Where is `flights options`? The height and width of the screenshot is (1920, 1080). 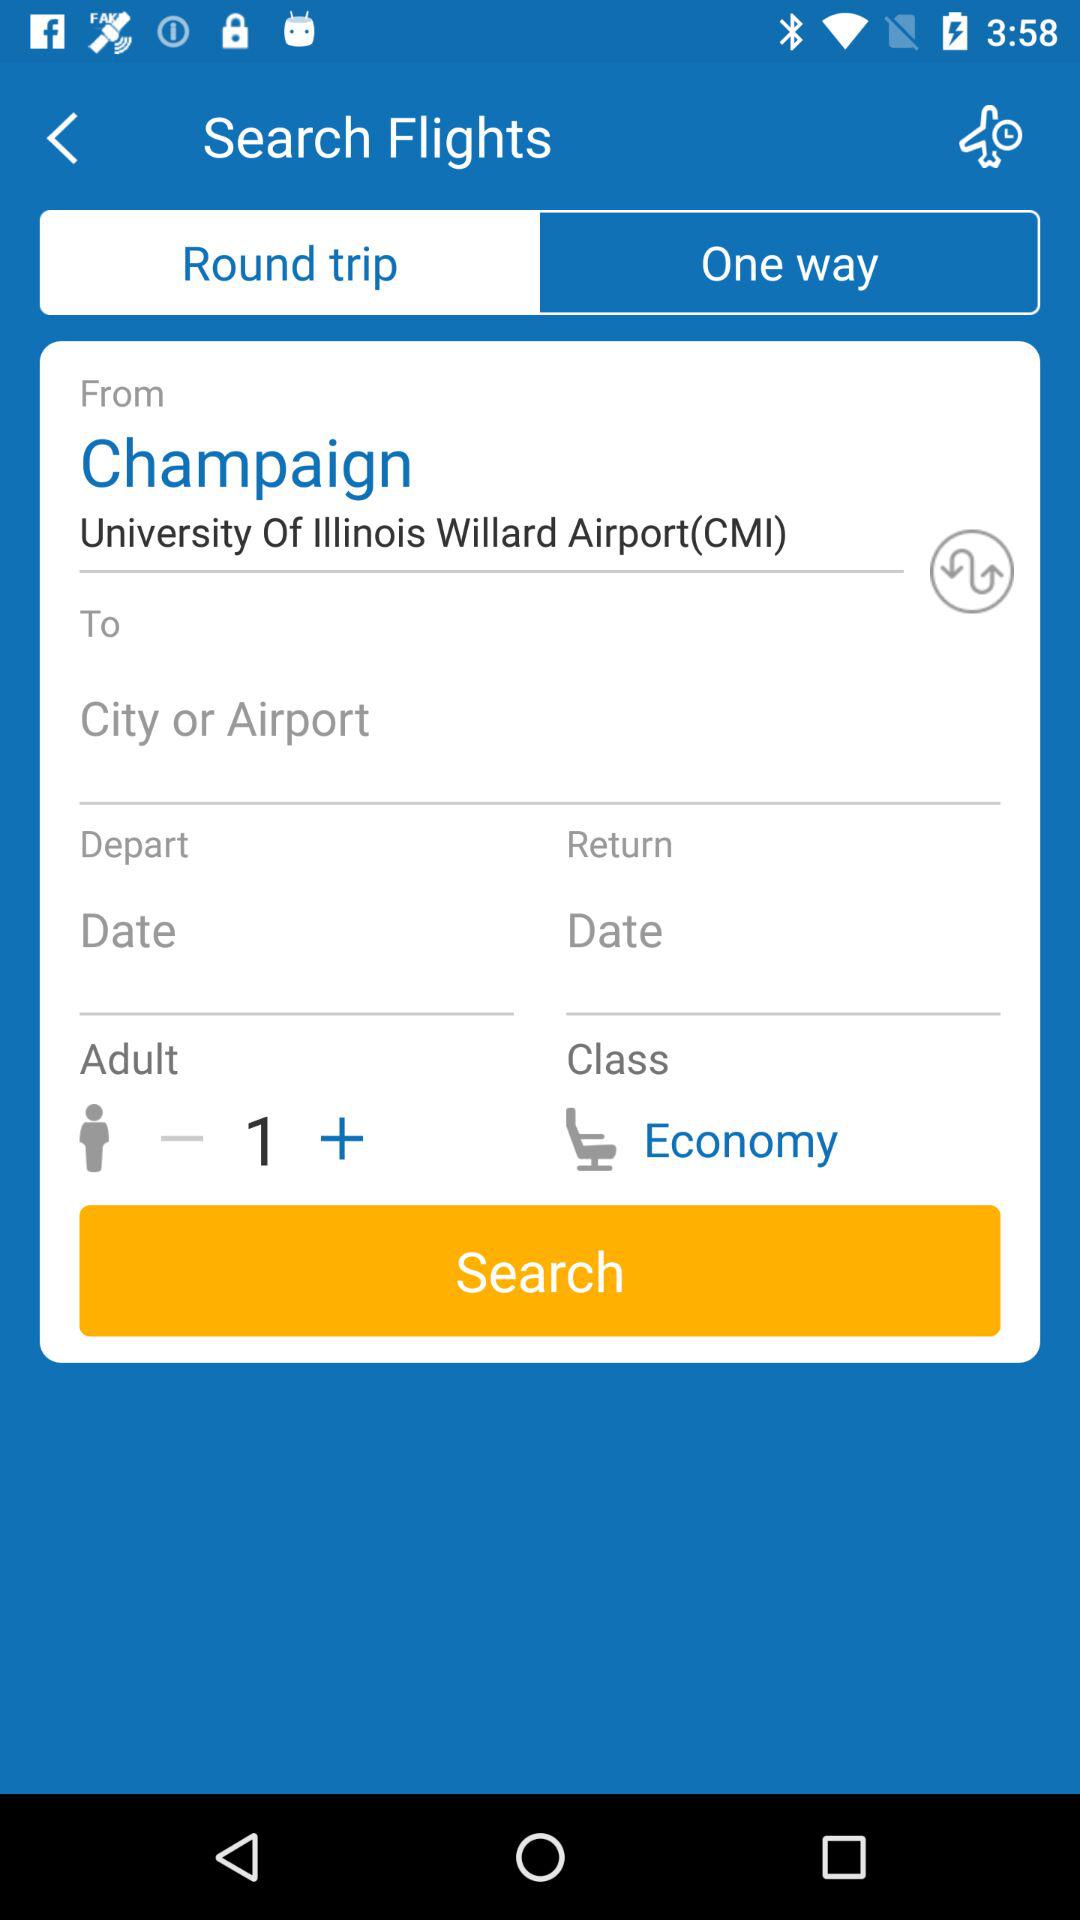
flights options is located at coordinates (1004, 136).